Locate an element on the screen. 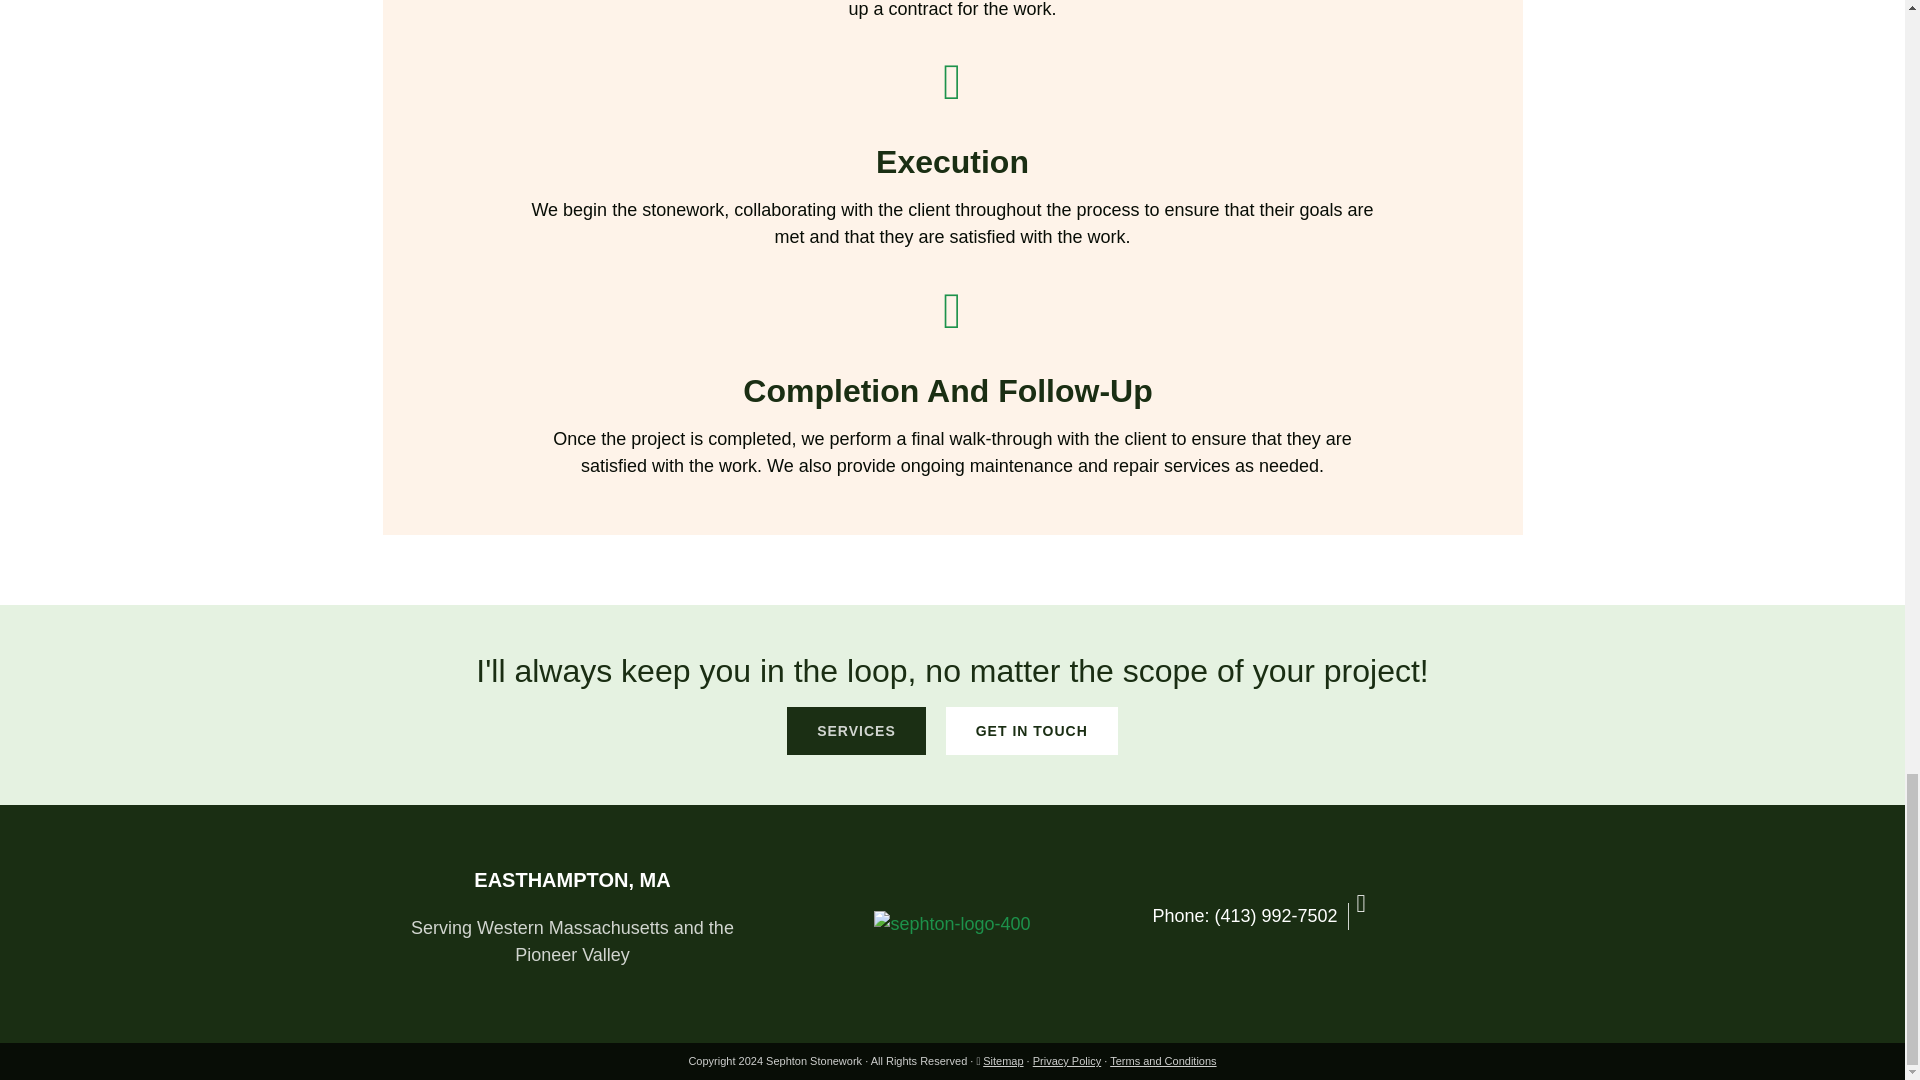  SERVICES is located at coordinates (856, 730).